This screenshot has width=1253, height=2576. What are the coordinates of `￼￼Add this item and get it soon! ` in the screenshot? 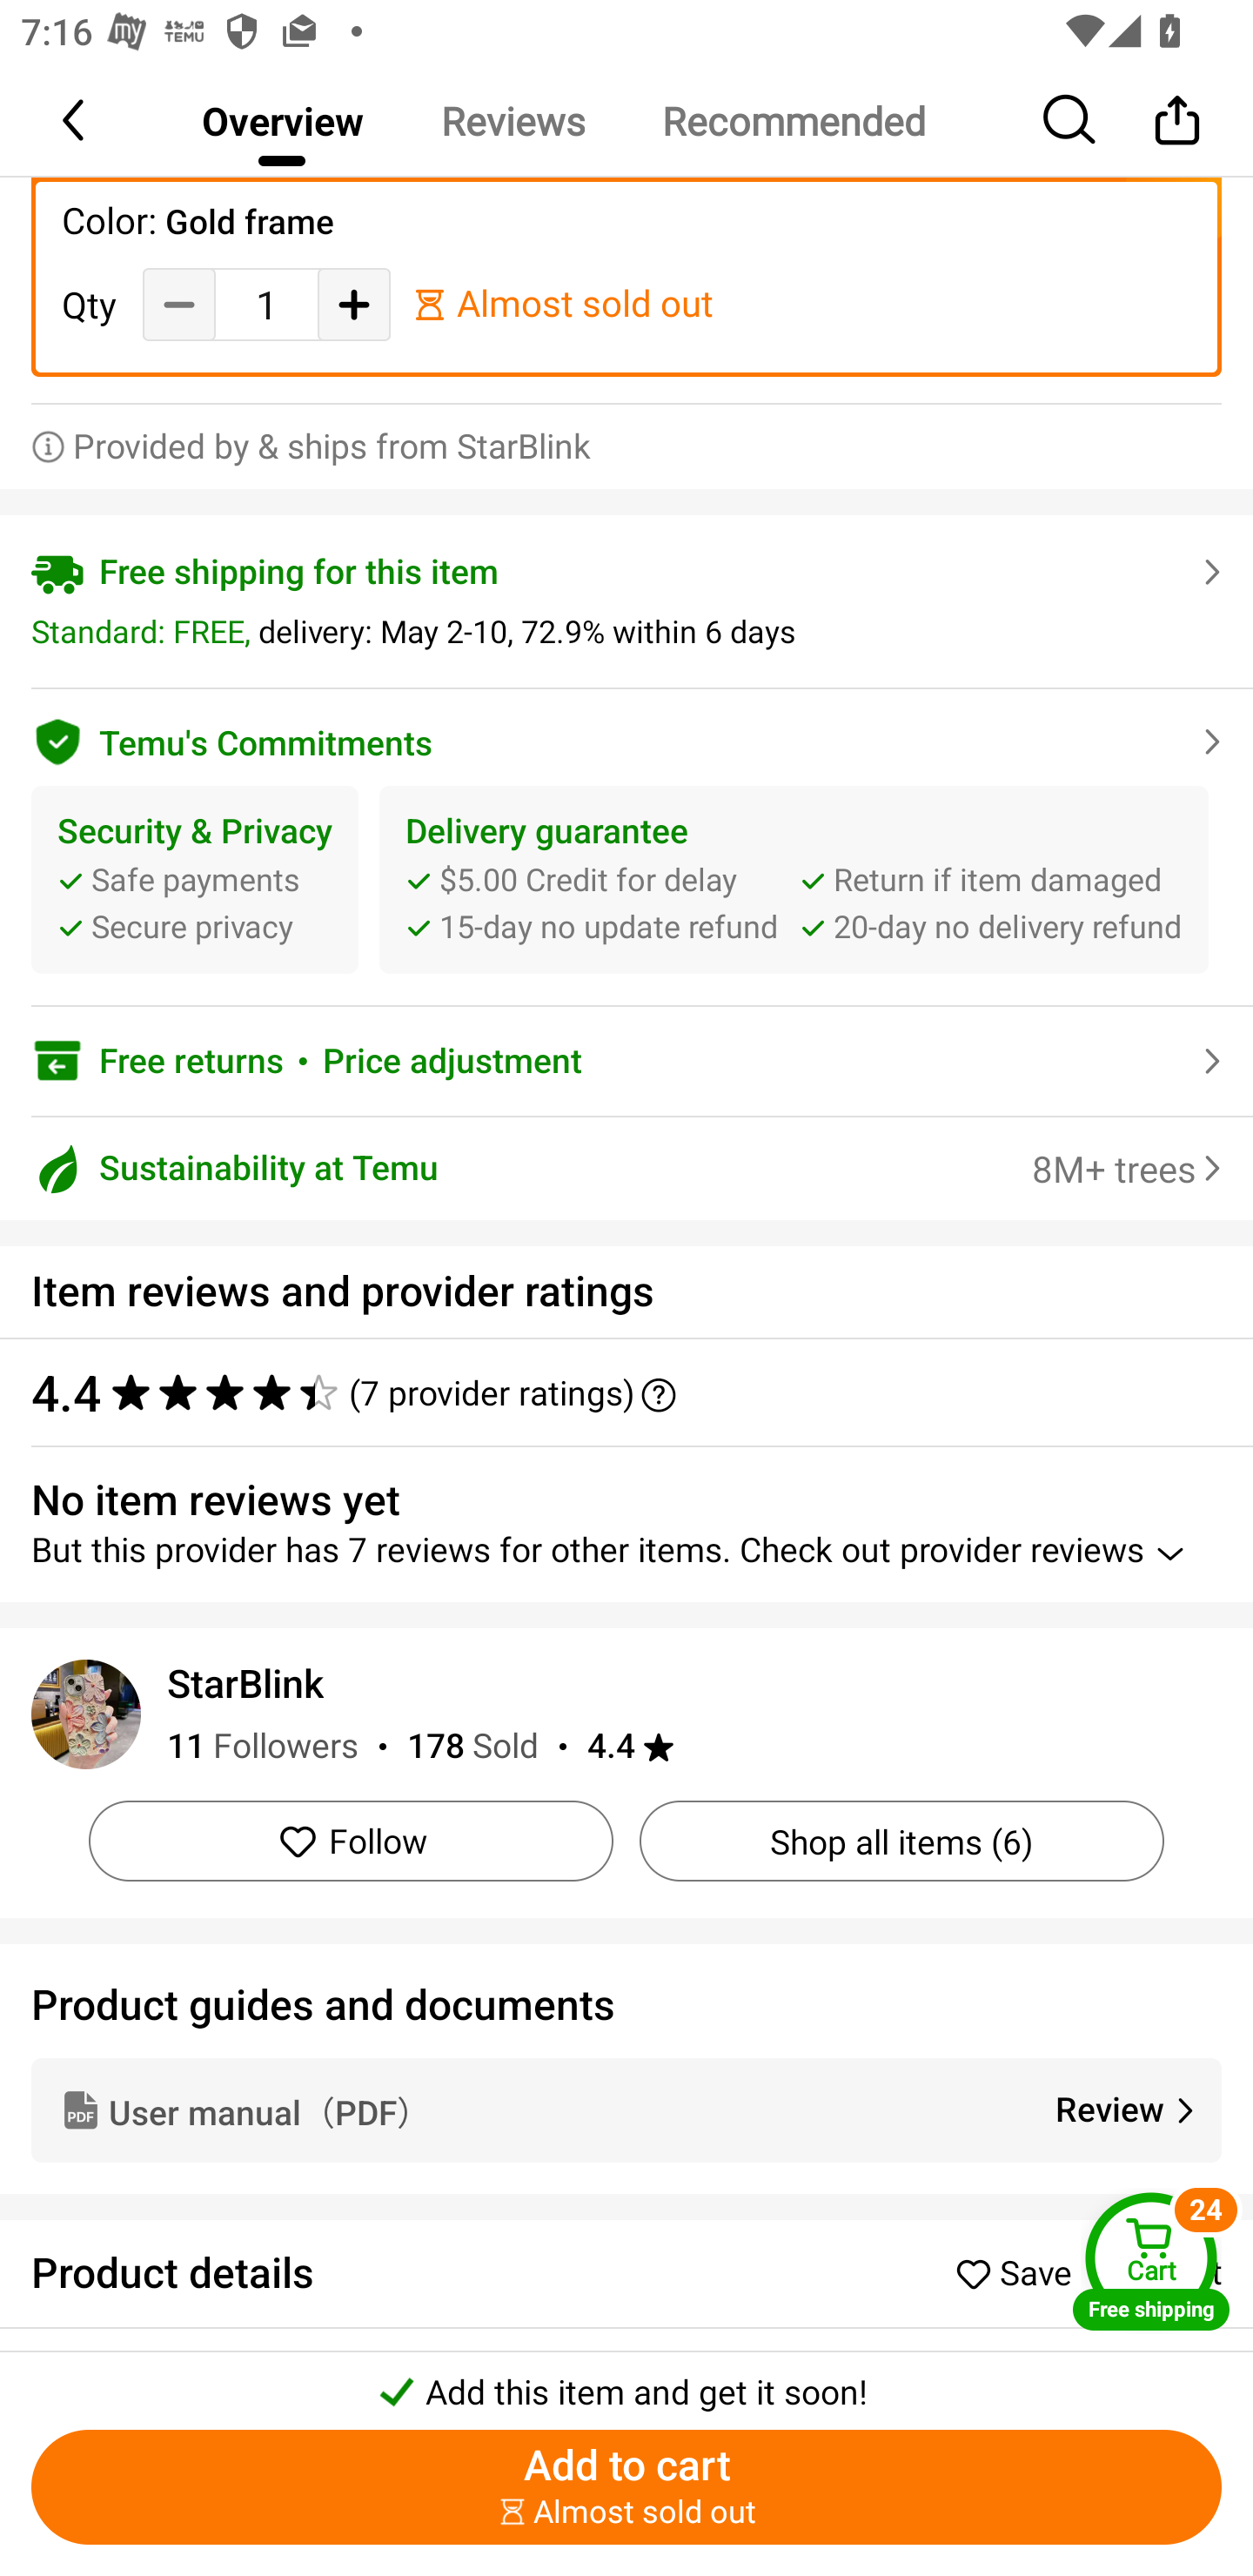 It's located at (626, 2383).